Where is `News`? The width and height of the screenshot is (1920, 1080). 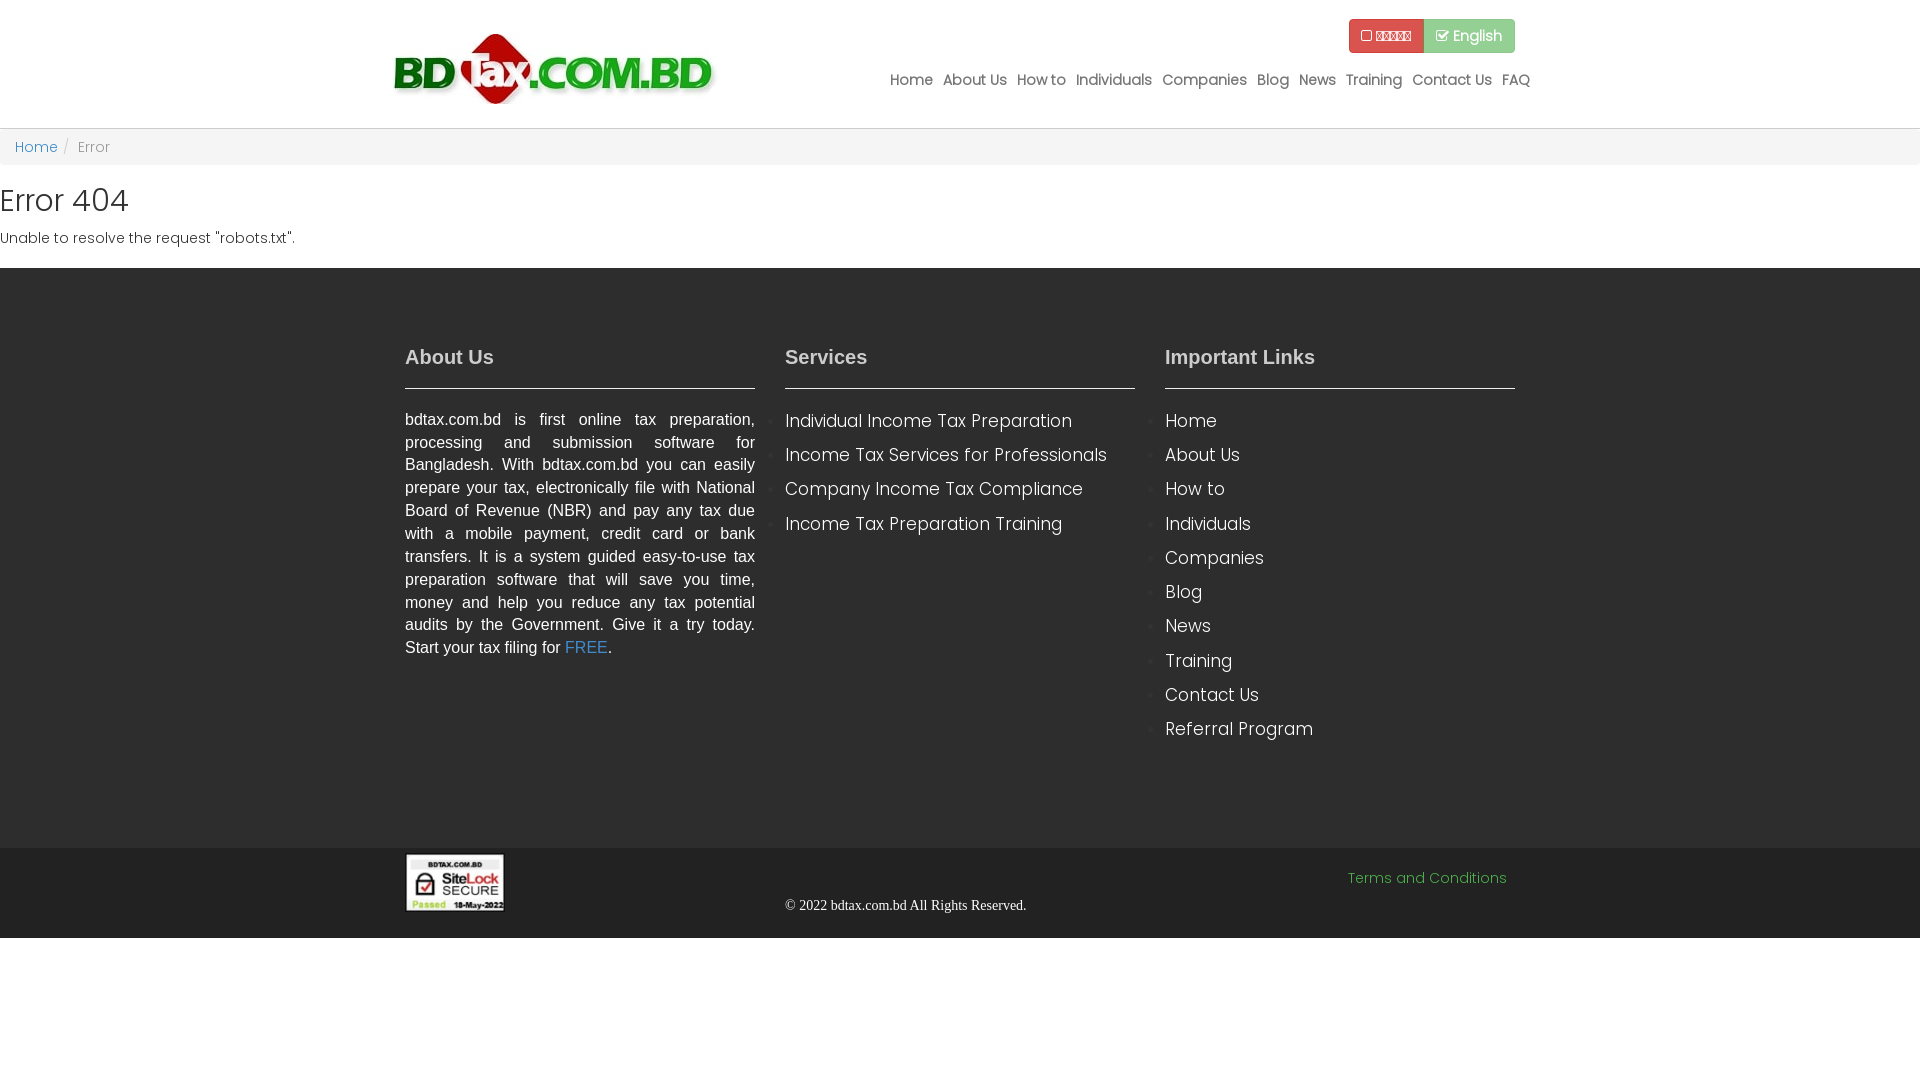 News is located at coordinates (1318, 80).